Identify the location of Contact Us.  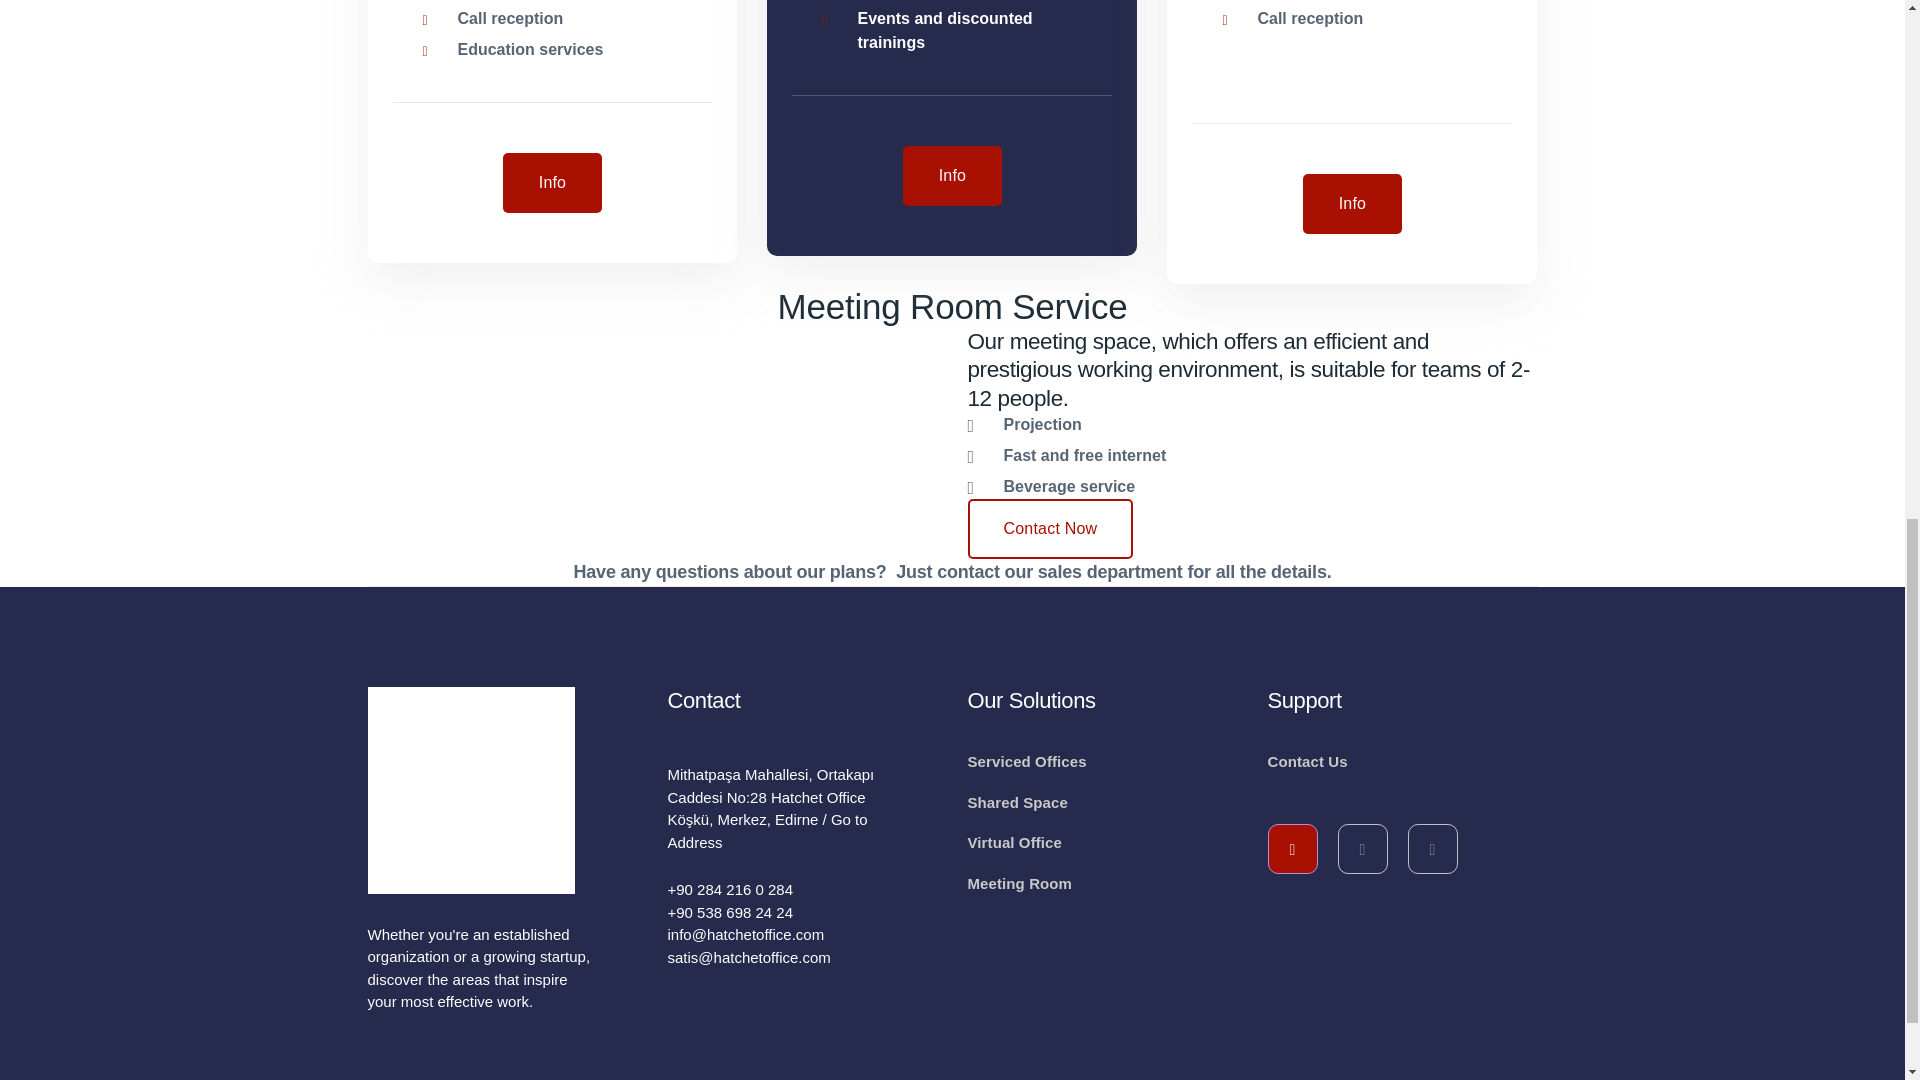
(1307, 762).